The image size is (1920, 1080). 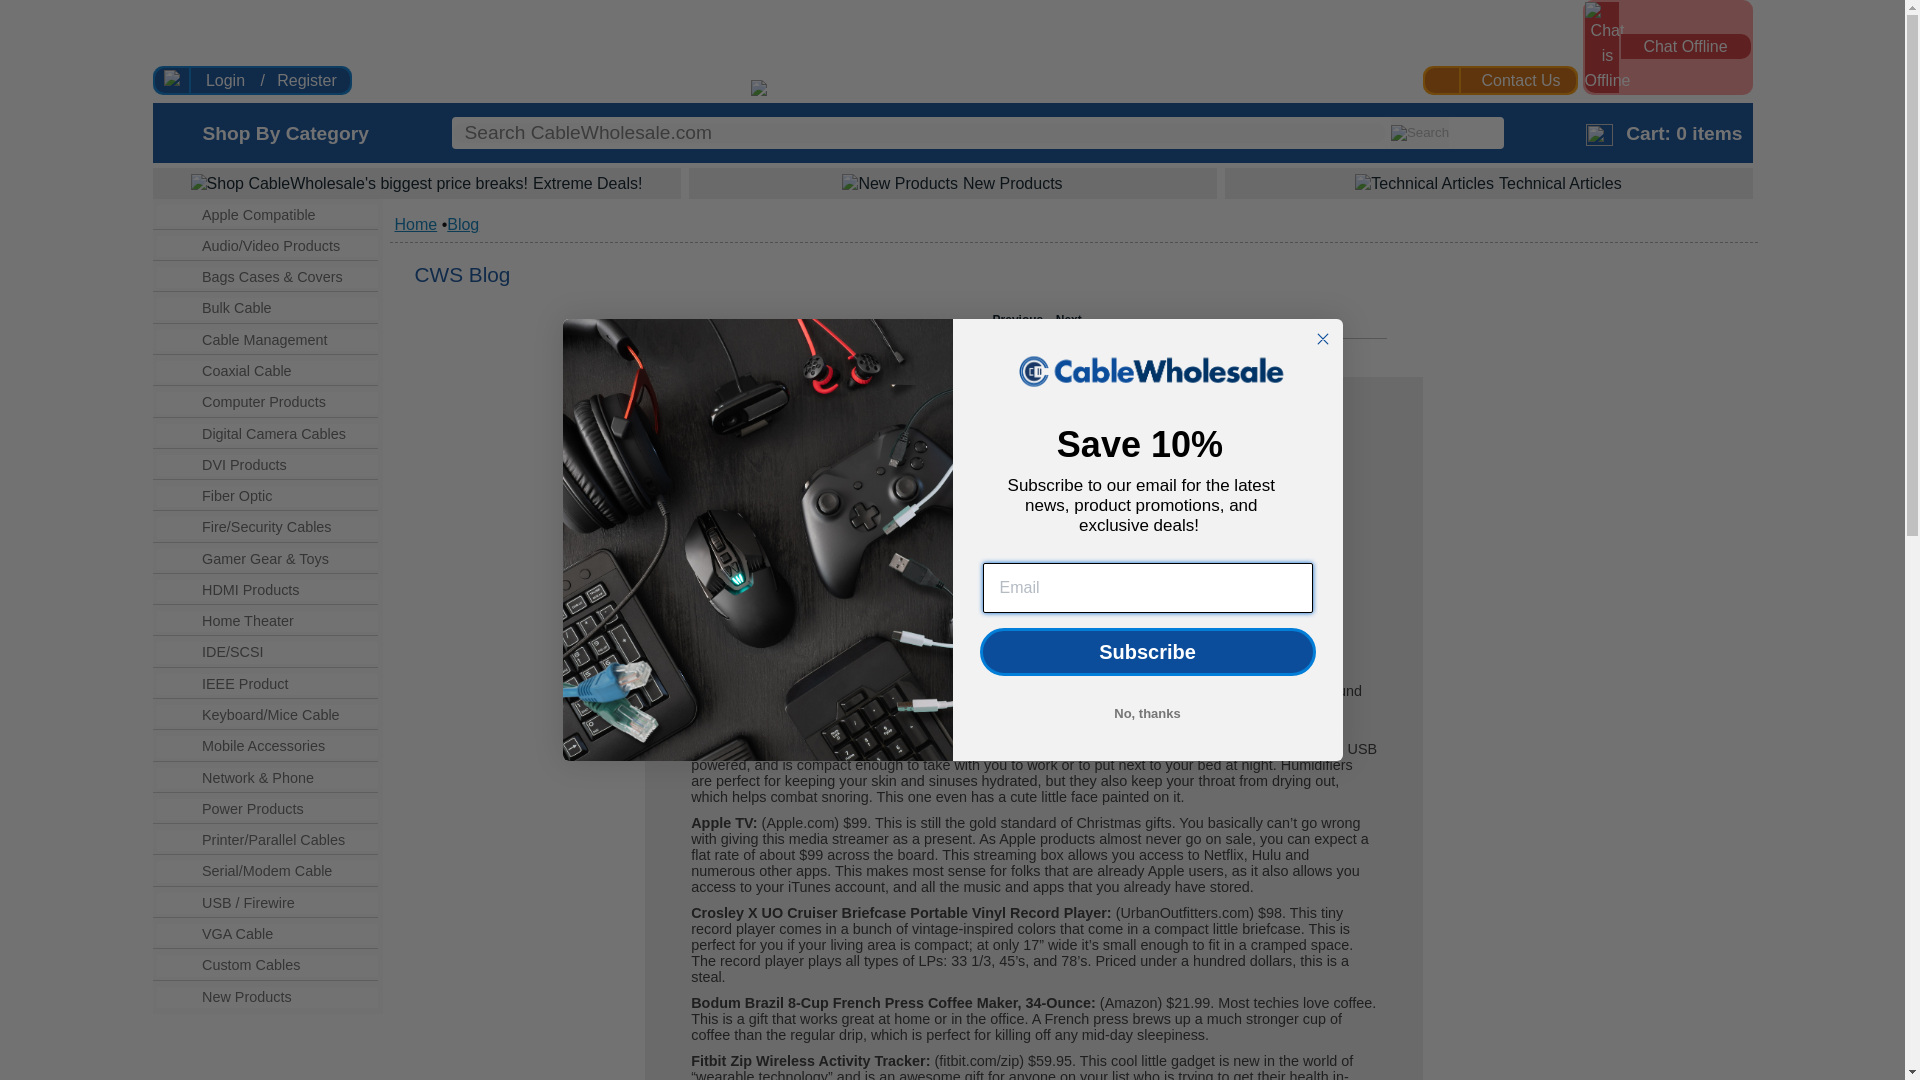 What do you see at coordinates (886, 90) in the screenshot?
I see `Load home page.` at bounding box center [886, 90].